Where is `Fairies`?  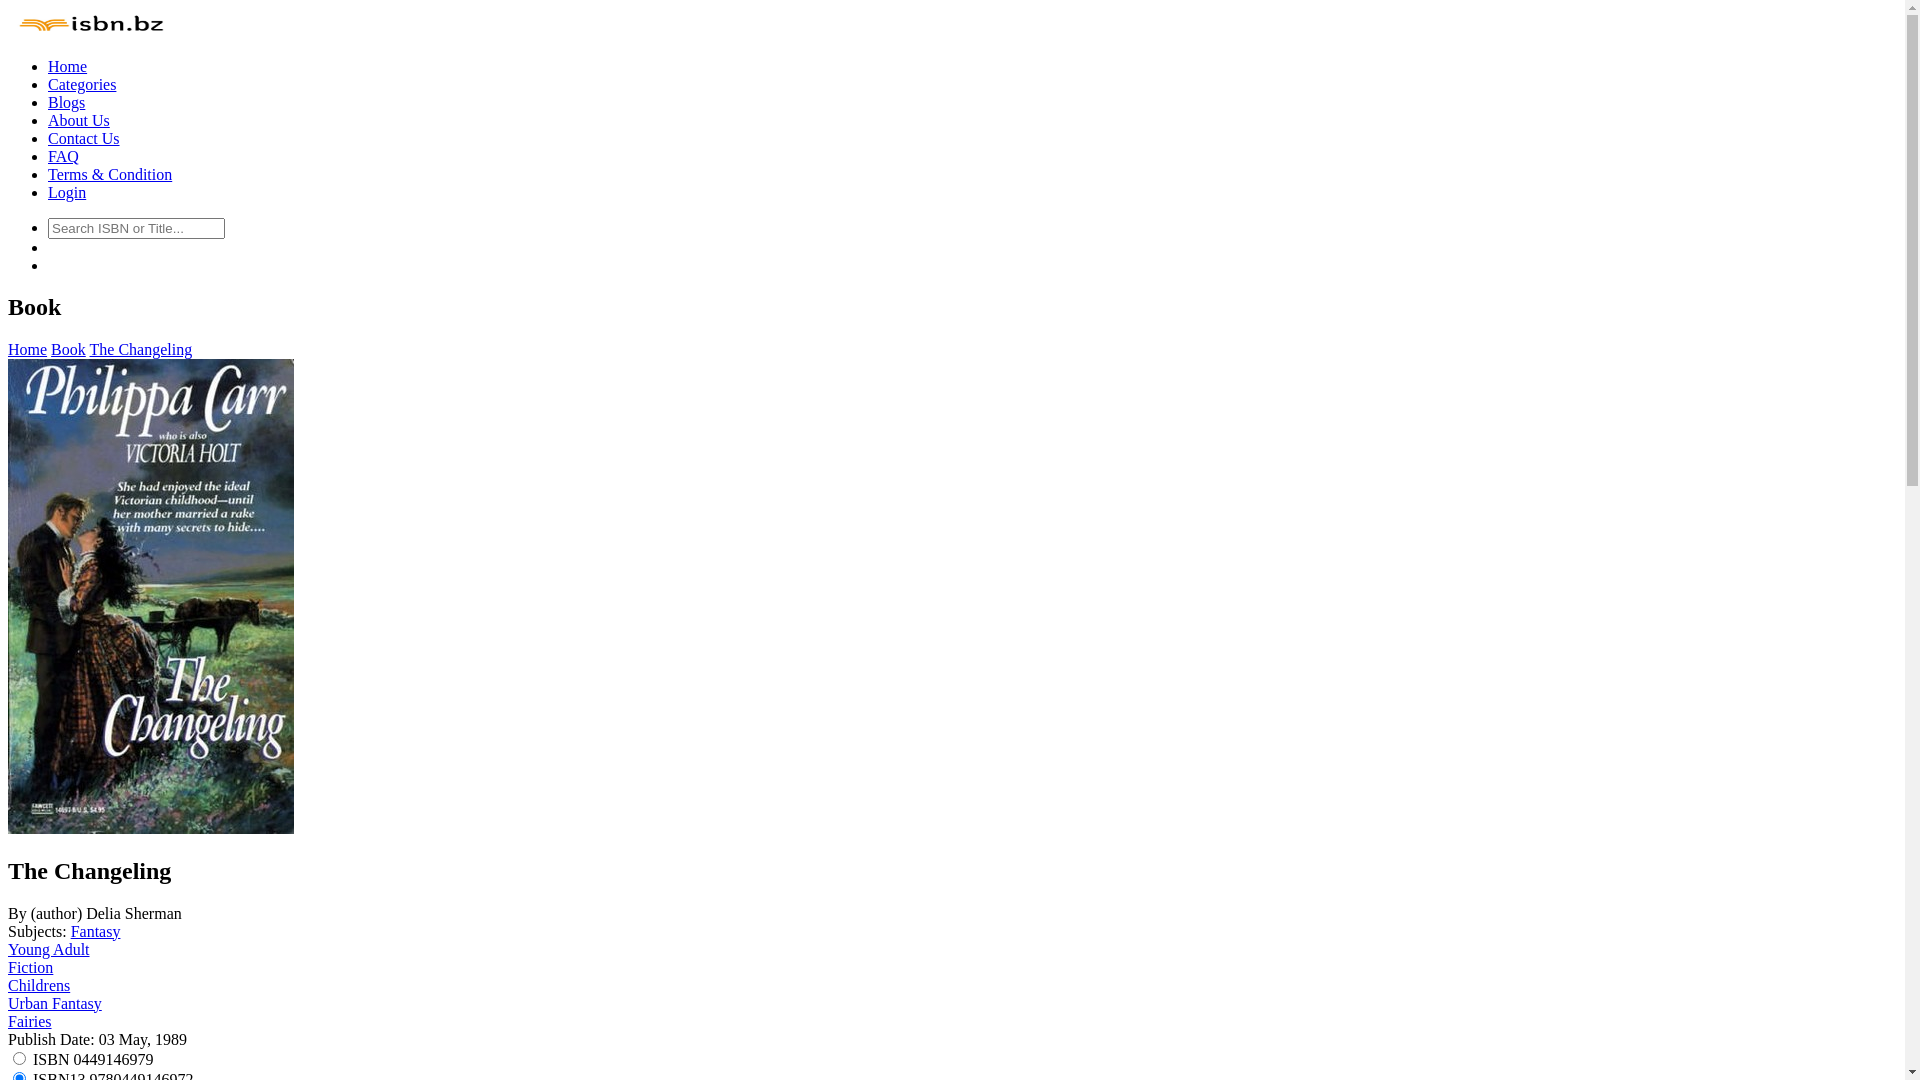
Fairies is located at coordinates (30, 1022).